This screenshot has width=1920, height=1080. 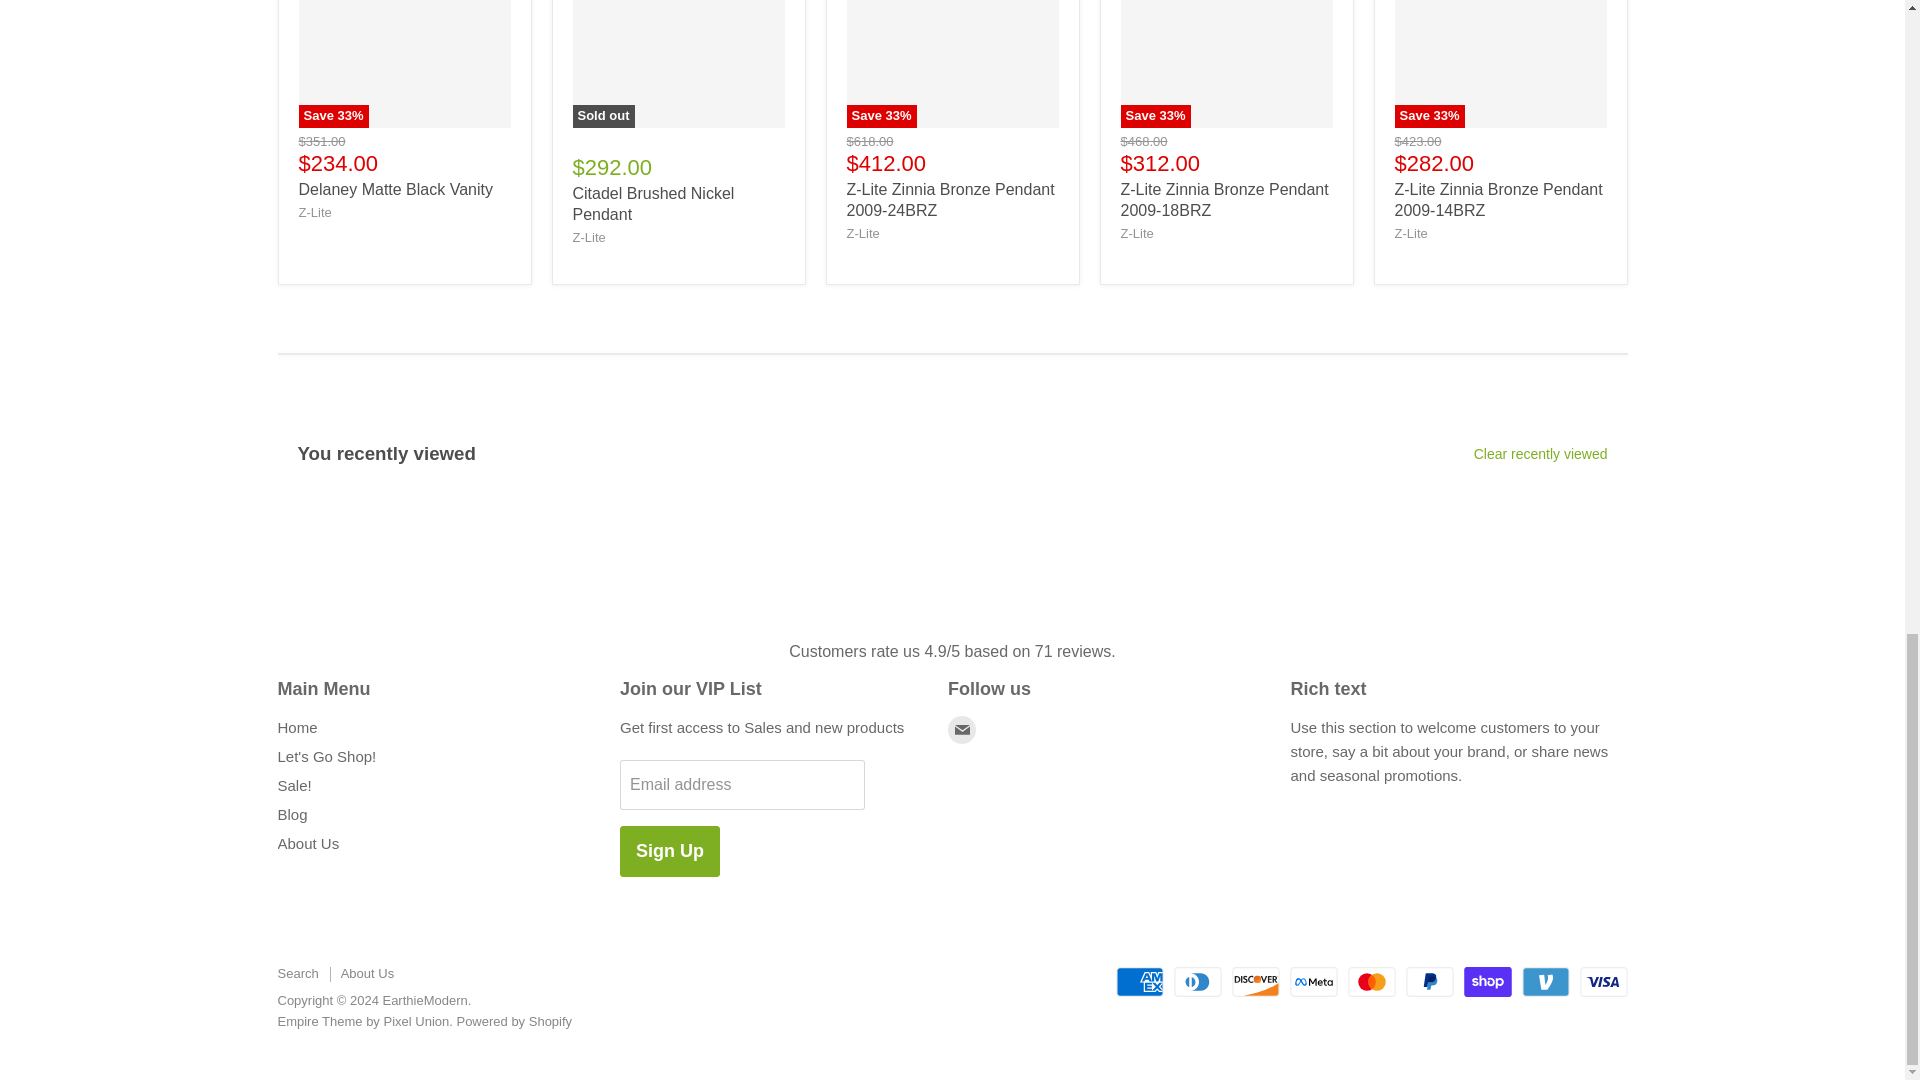 I want to click on Visa, so click(x=1604, y=981).